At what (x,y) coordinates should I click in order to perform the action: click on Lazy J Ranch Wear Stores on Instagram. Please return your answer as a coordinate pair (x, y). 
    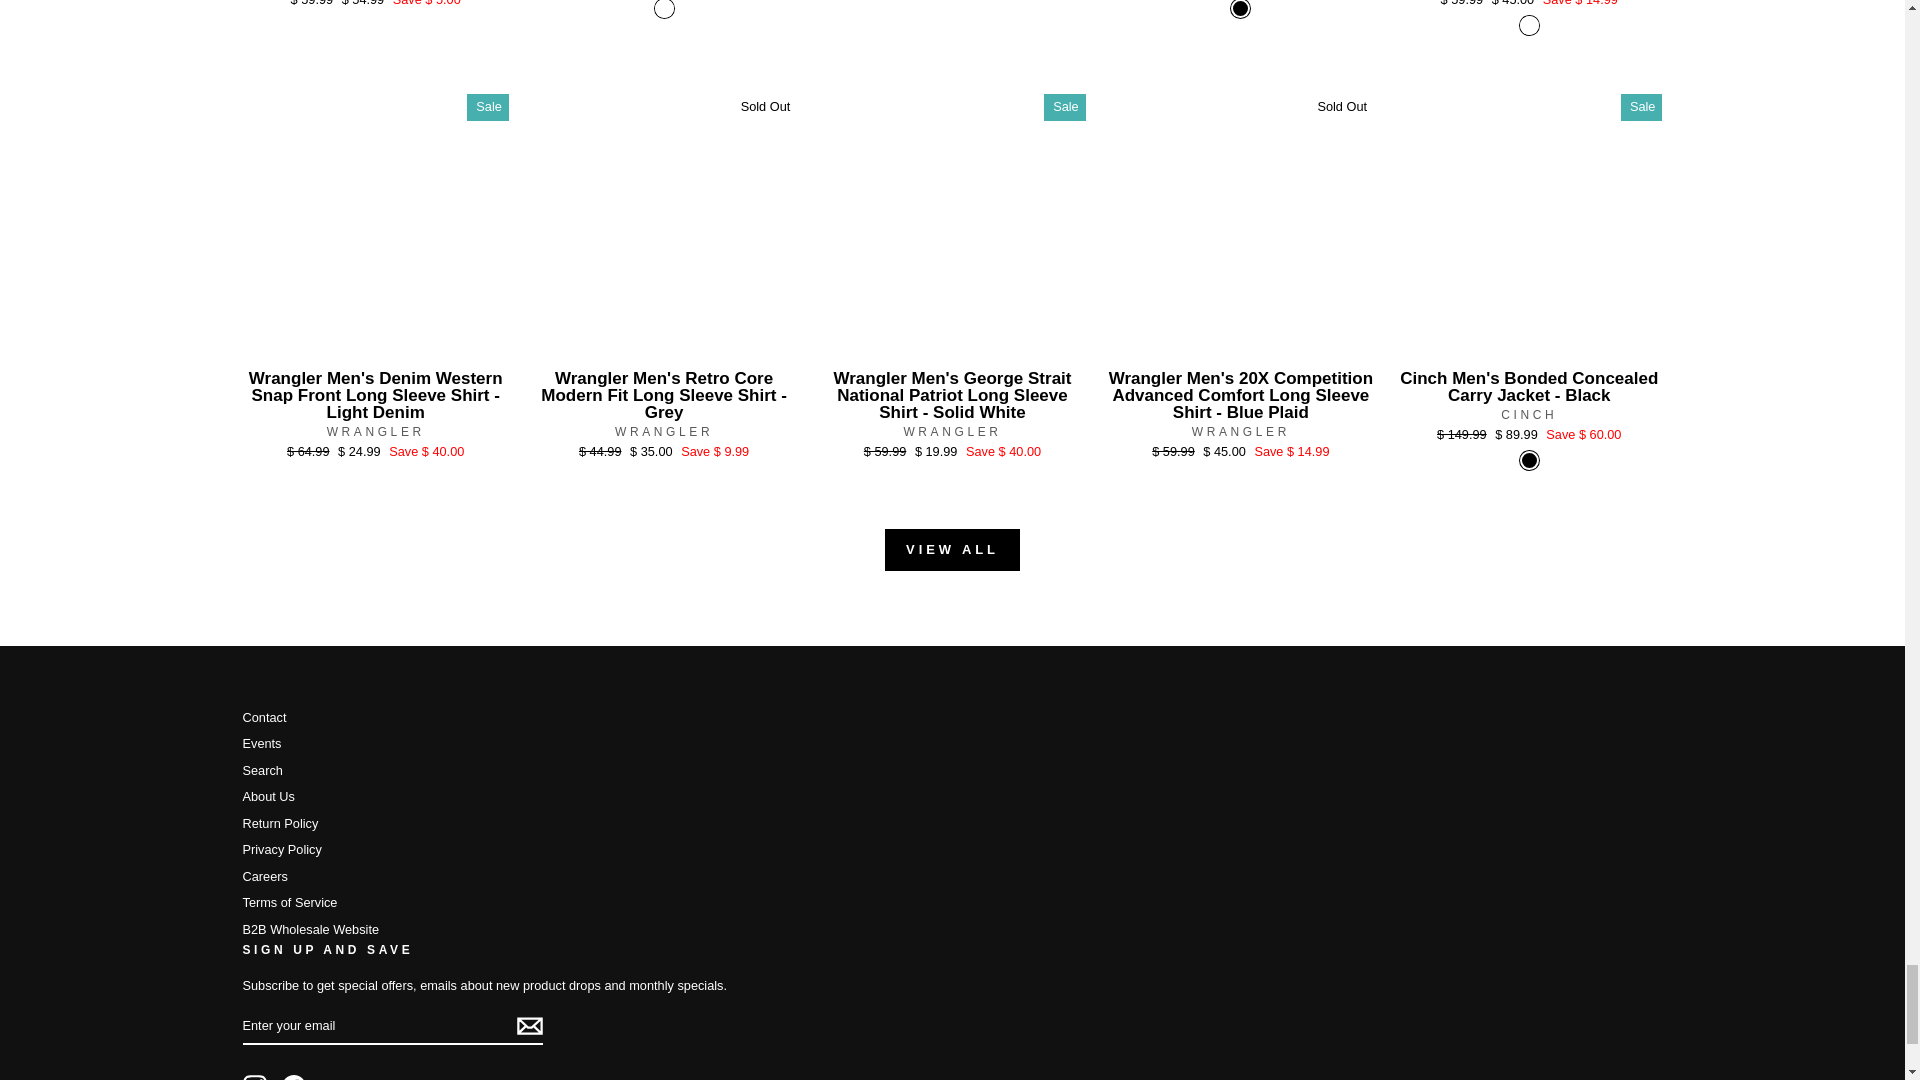
    Looking at the image, I should click on (254, 1077).